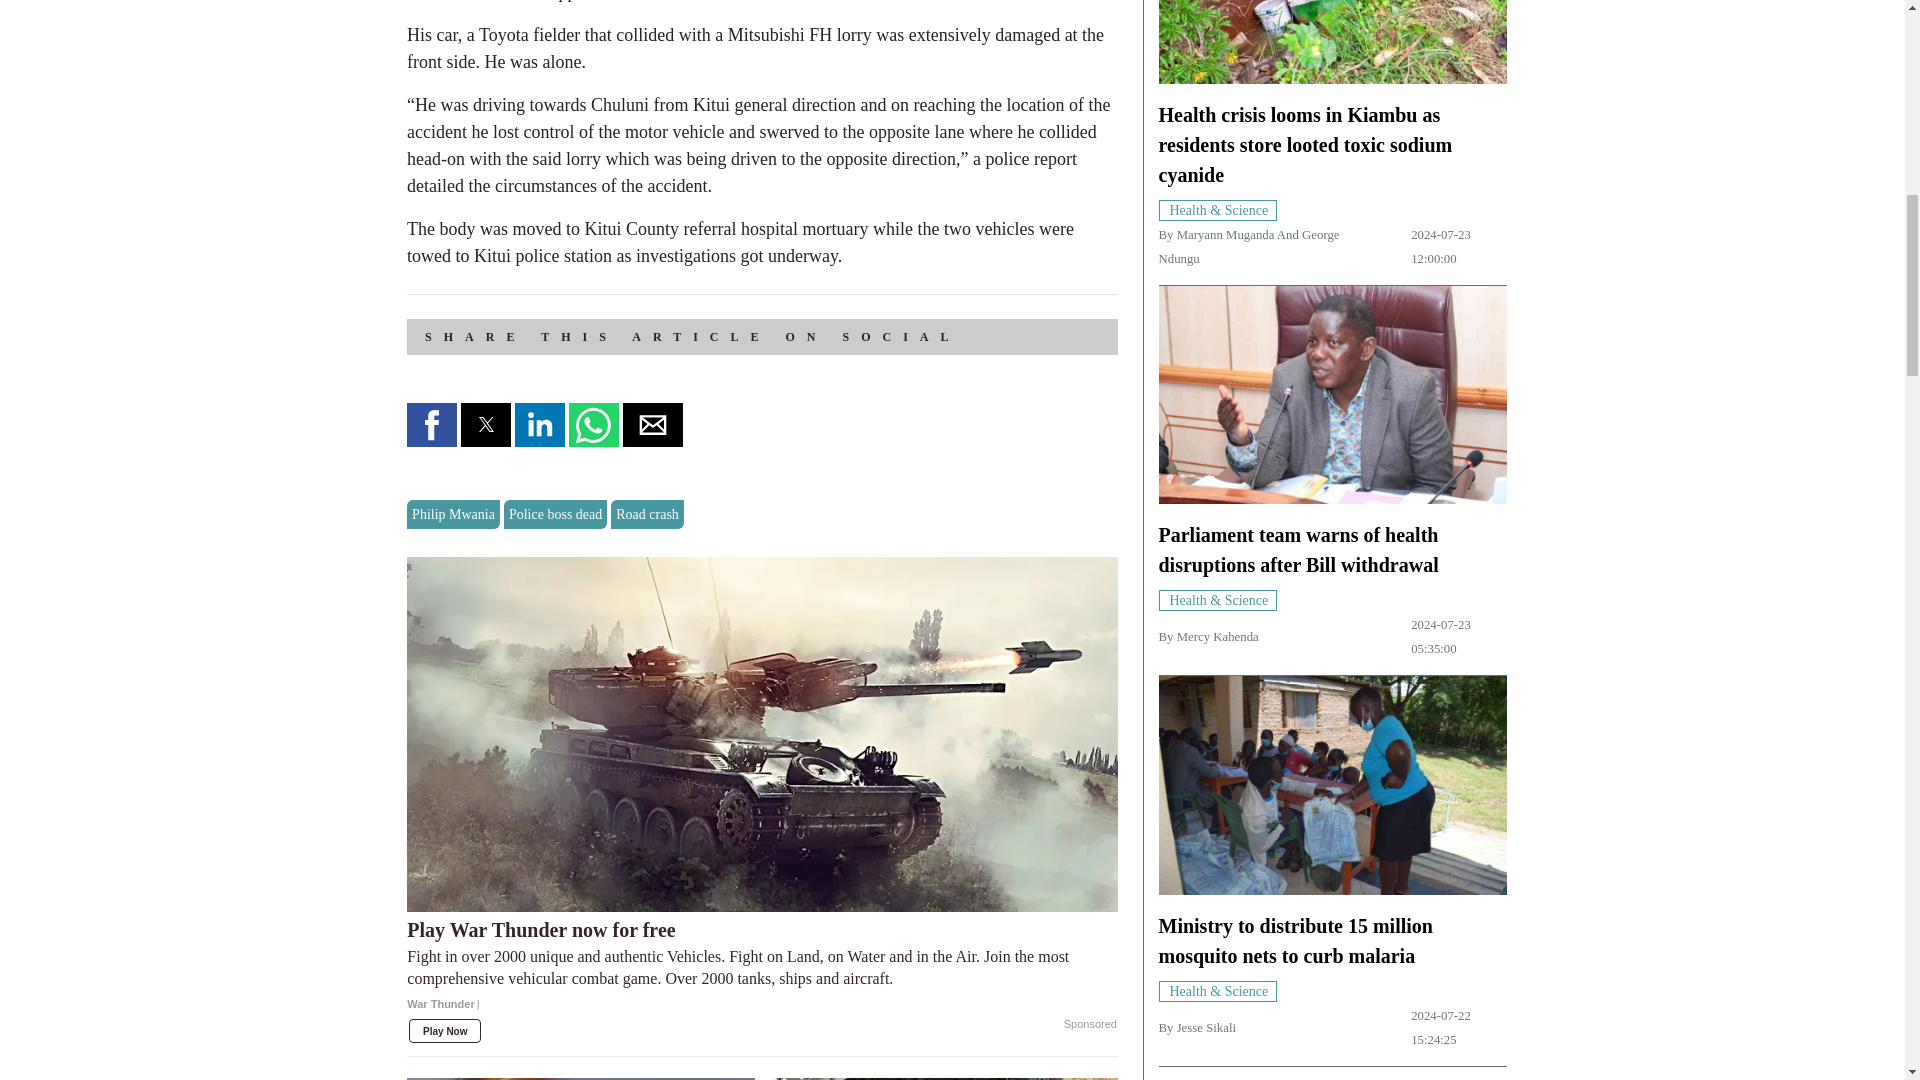 This screenshot has height=1080, width=1920. I want to click on Police boss dead, so click(554, 514).